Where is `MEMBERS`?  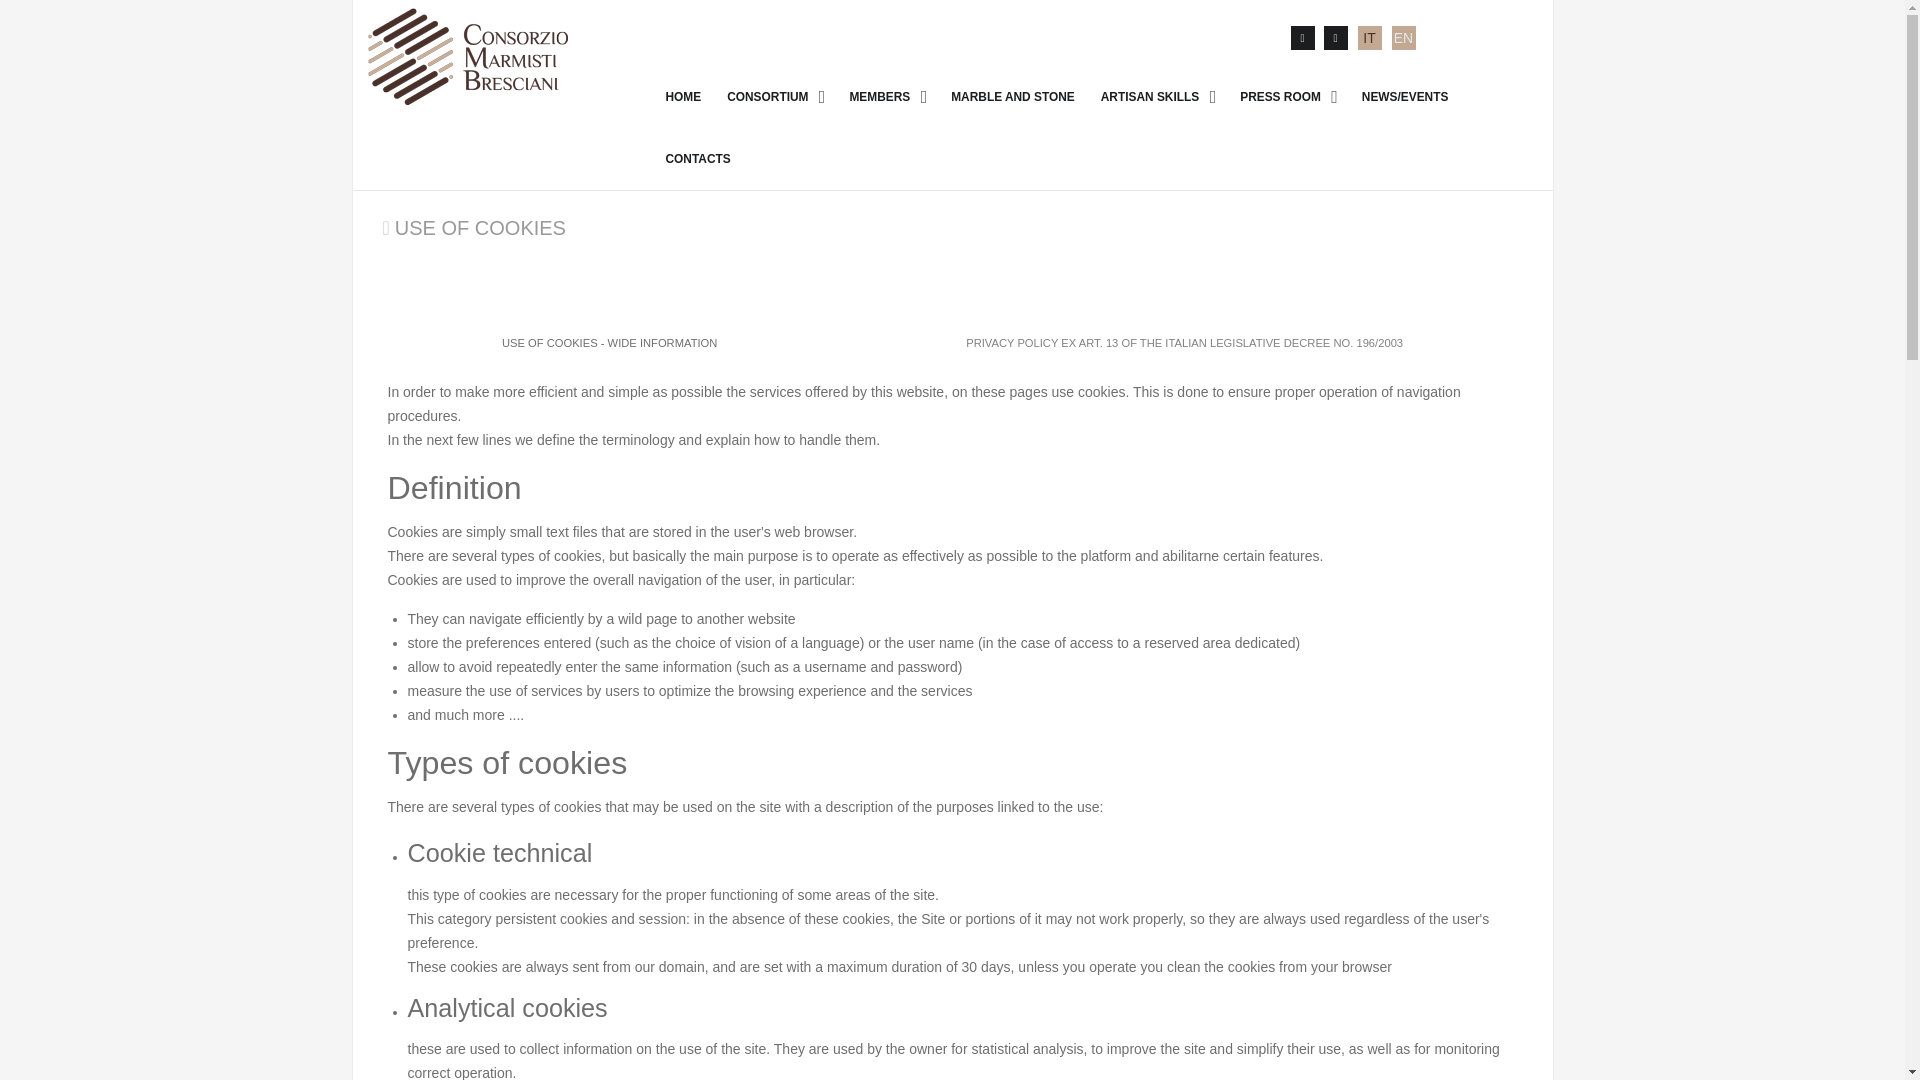 MEMBERS is located at coordinates (886, 96).